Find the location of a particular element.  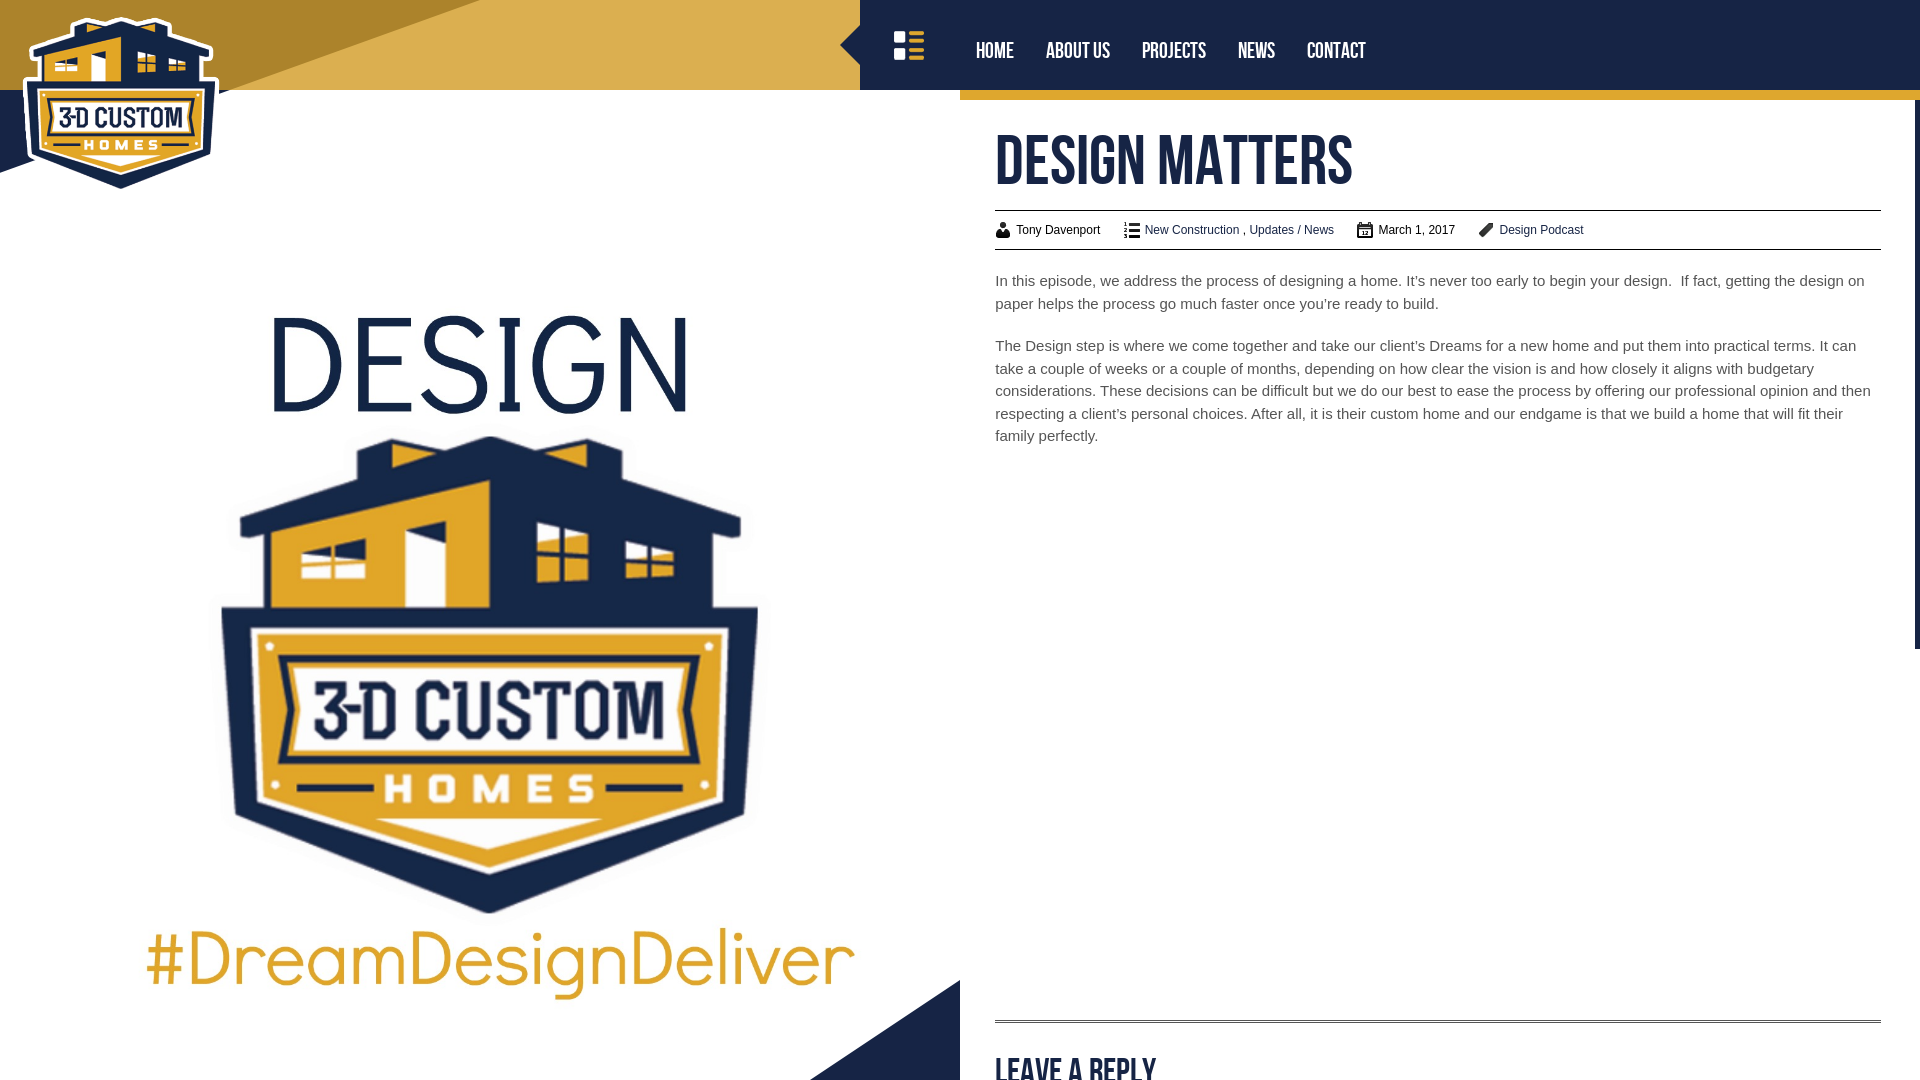

Contact is located at coordinates (1336, 50).